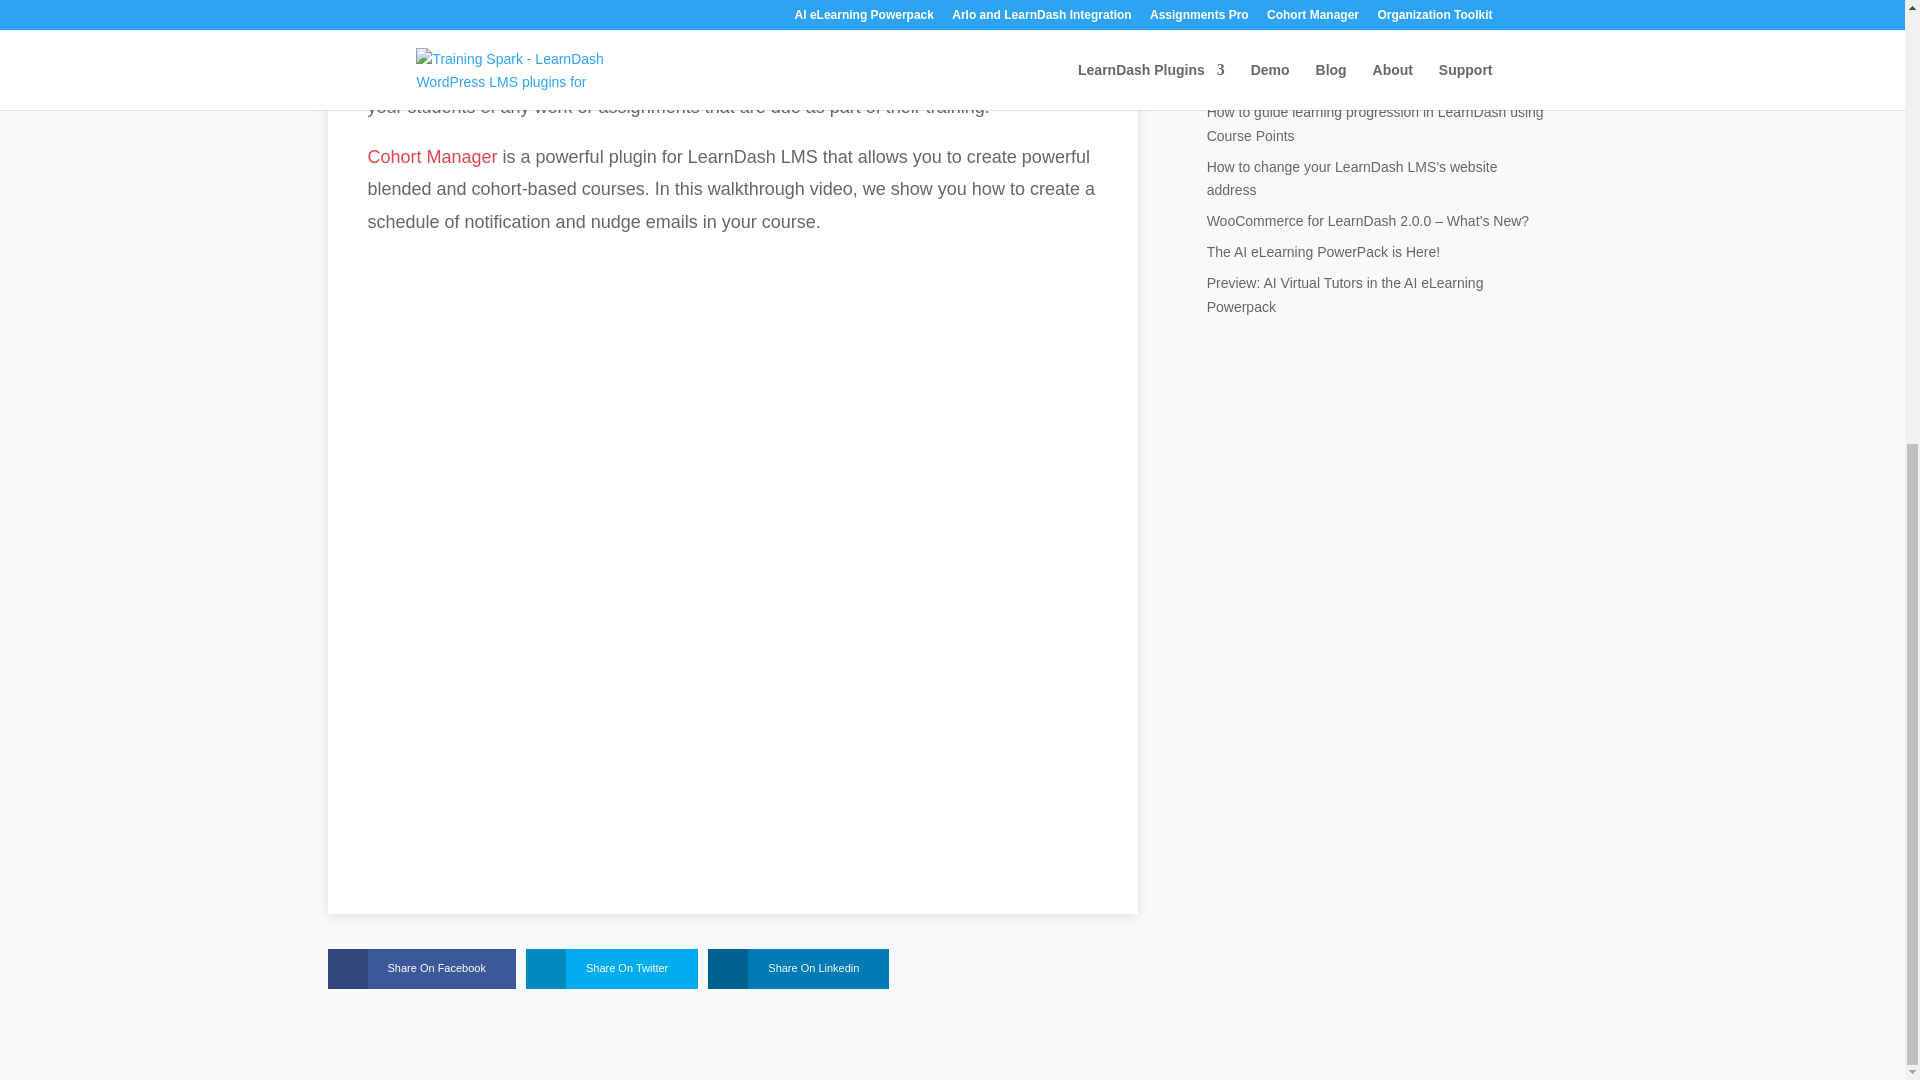 The image size is (1920, 1080). What do you see at coordinates (783, 969) in the screenshot?
I see `Share On Linkedin` at bounding box center [783, 969].